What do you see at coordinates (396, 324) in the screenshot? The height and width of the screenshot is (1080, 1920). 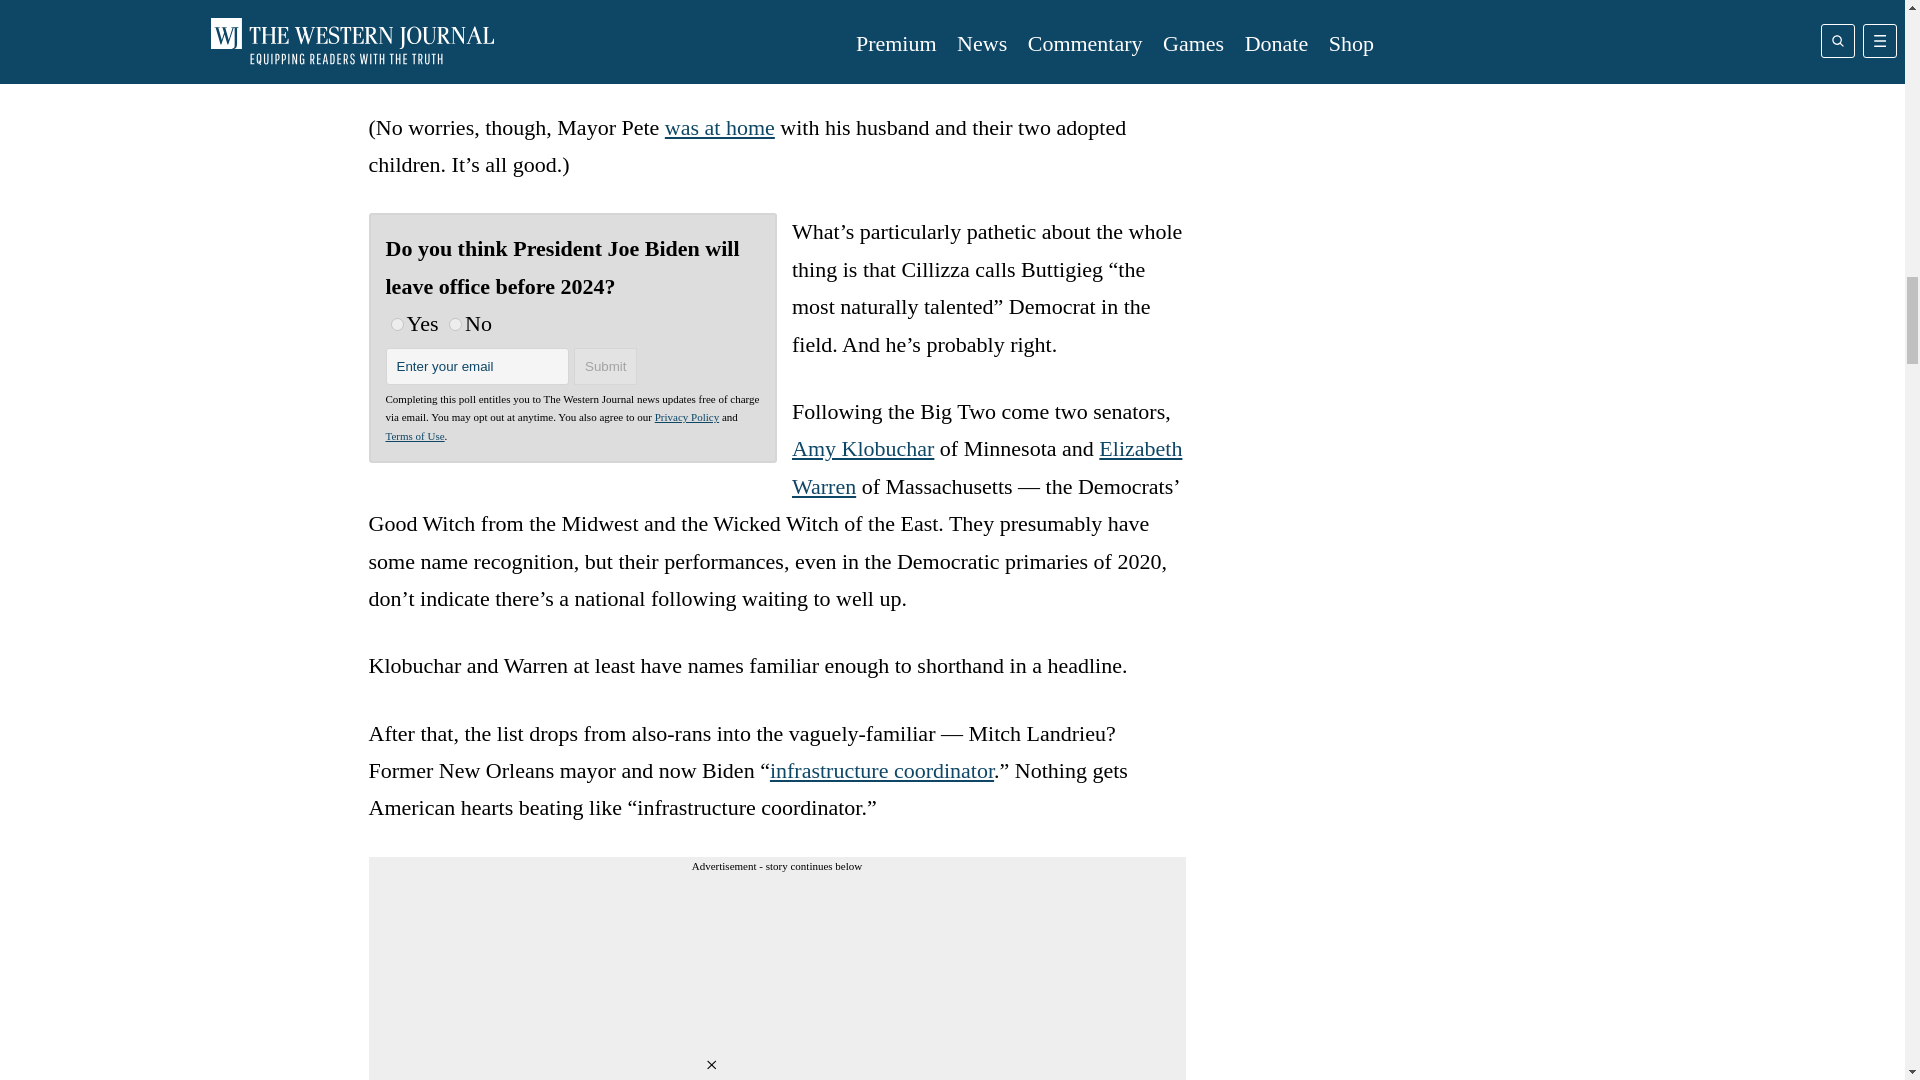 I see `yes` at bounding box center [396, 324].